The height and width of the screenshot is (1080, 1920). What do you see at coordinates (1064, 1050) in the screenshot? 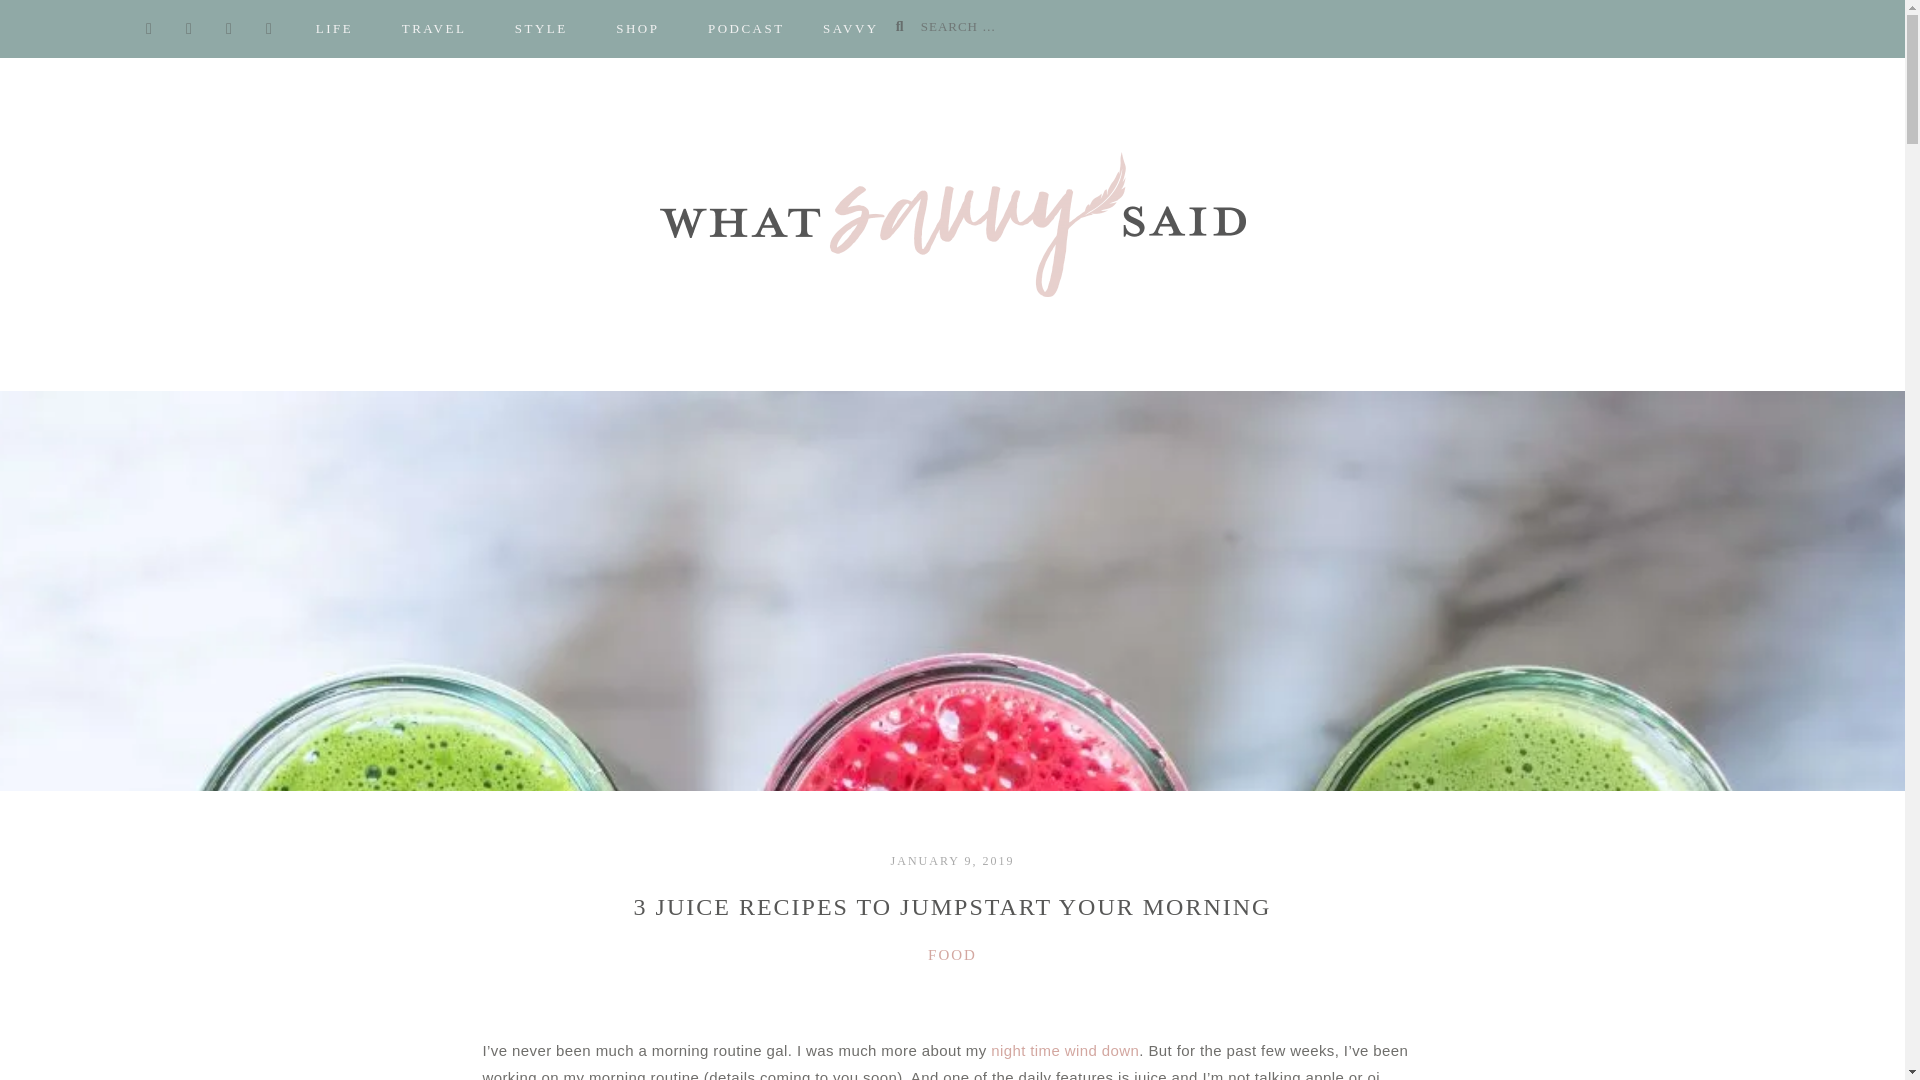
I see `night time wind down` at bounding box center [1064, 1050].